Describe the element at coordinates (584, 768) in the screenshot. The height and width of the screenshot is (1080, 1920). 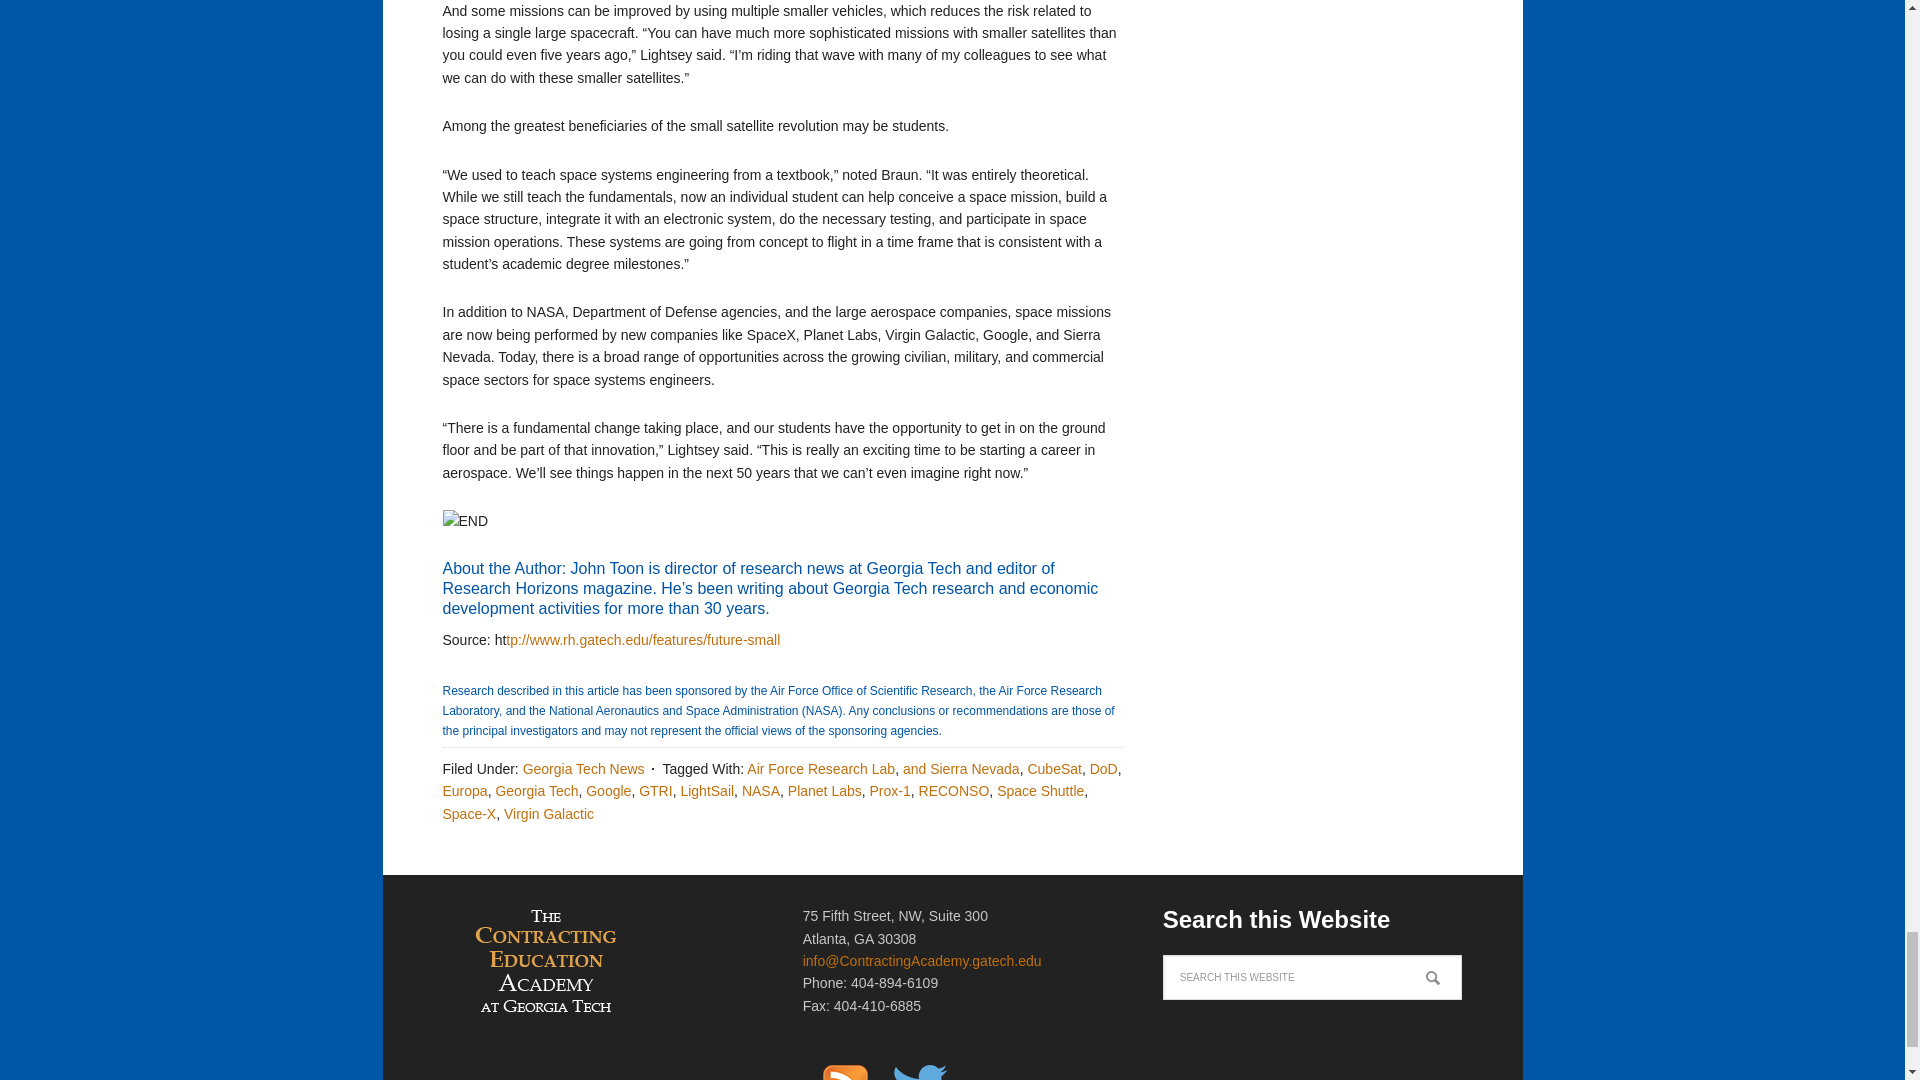
I see `Georgia Tech News` at that location.